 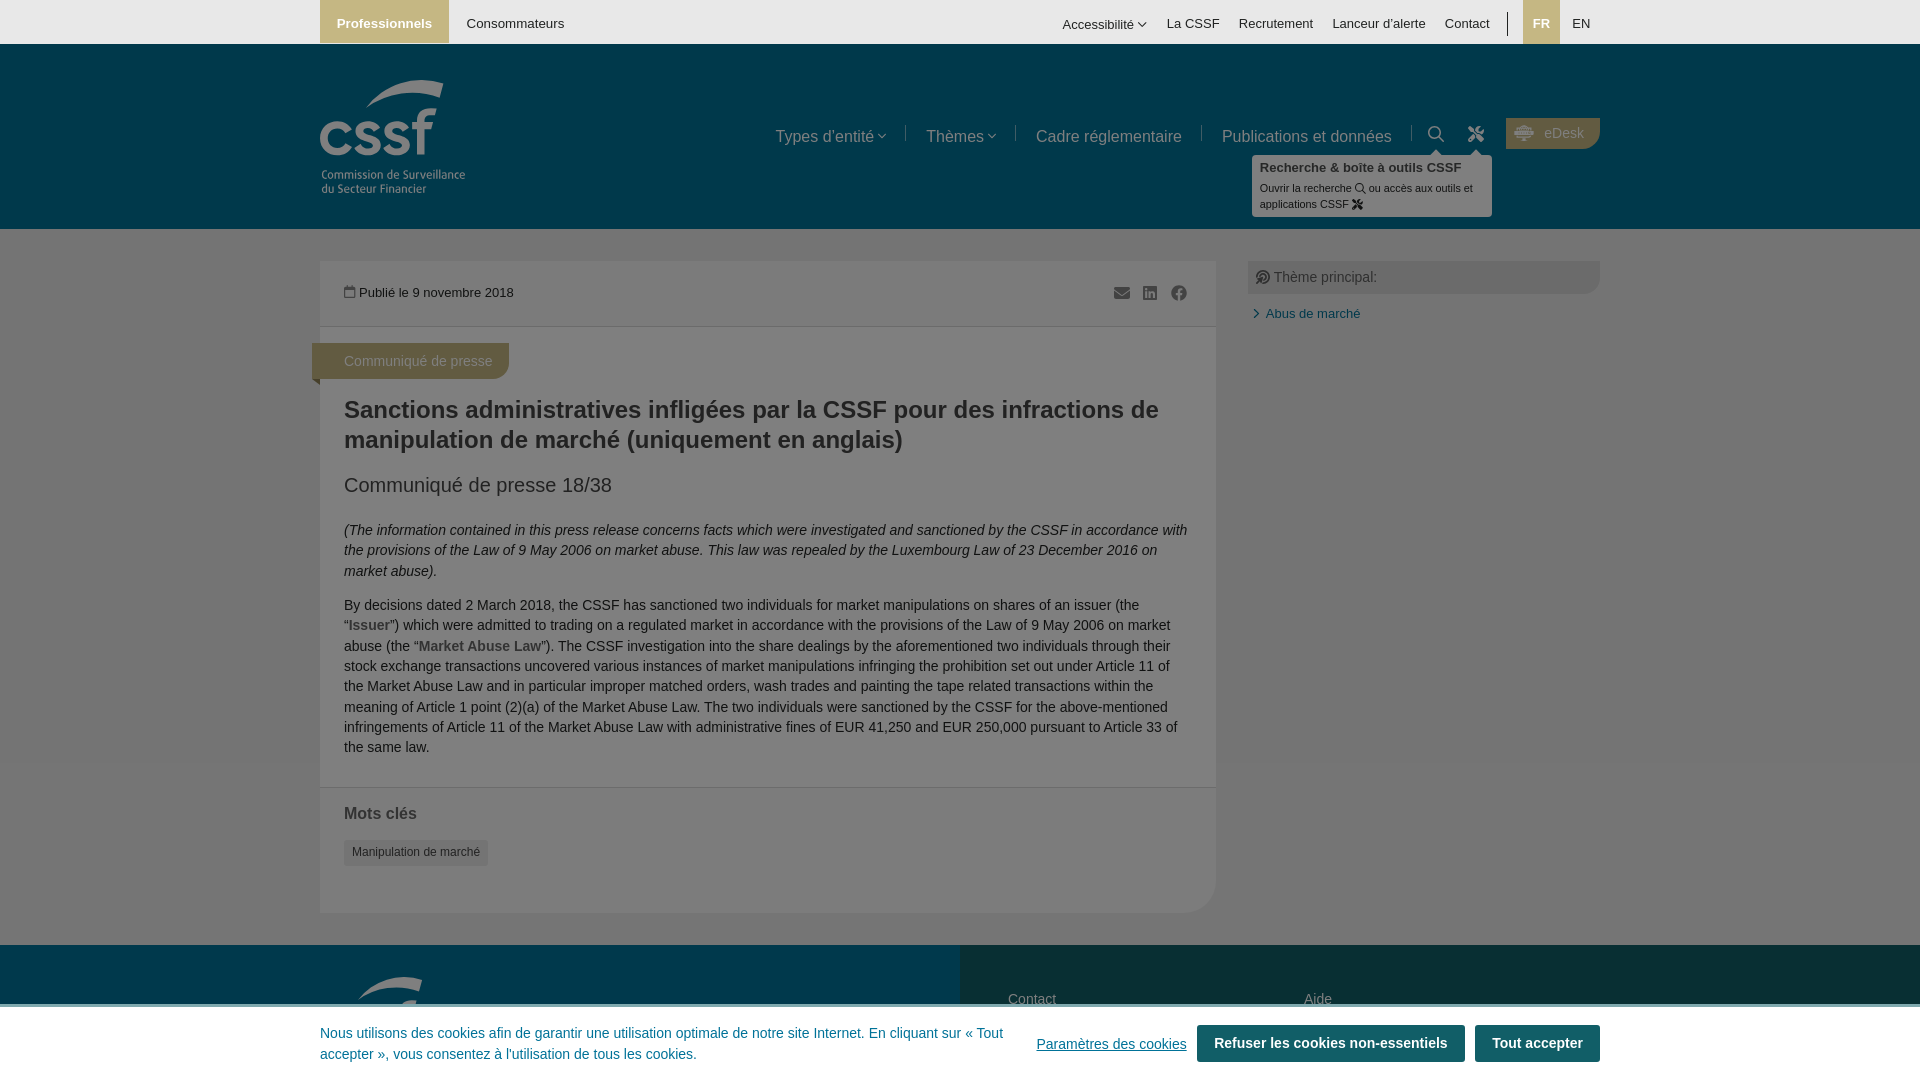 I want to click on Partager sur Facebook, so click(x=1178, y=294).